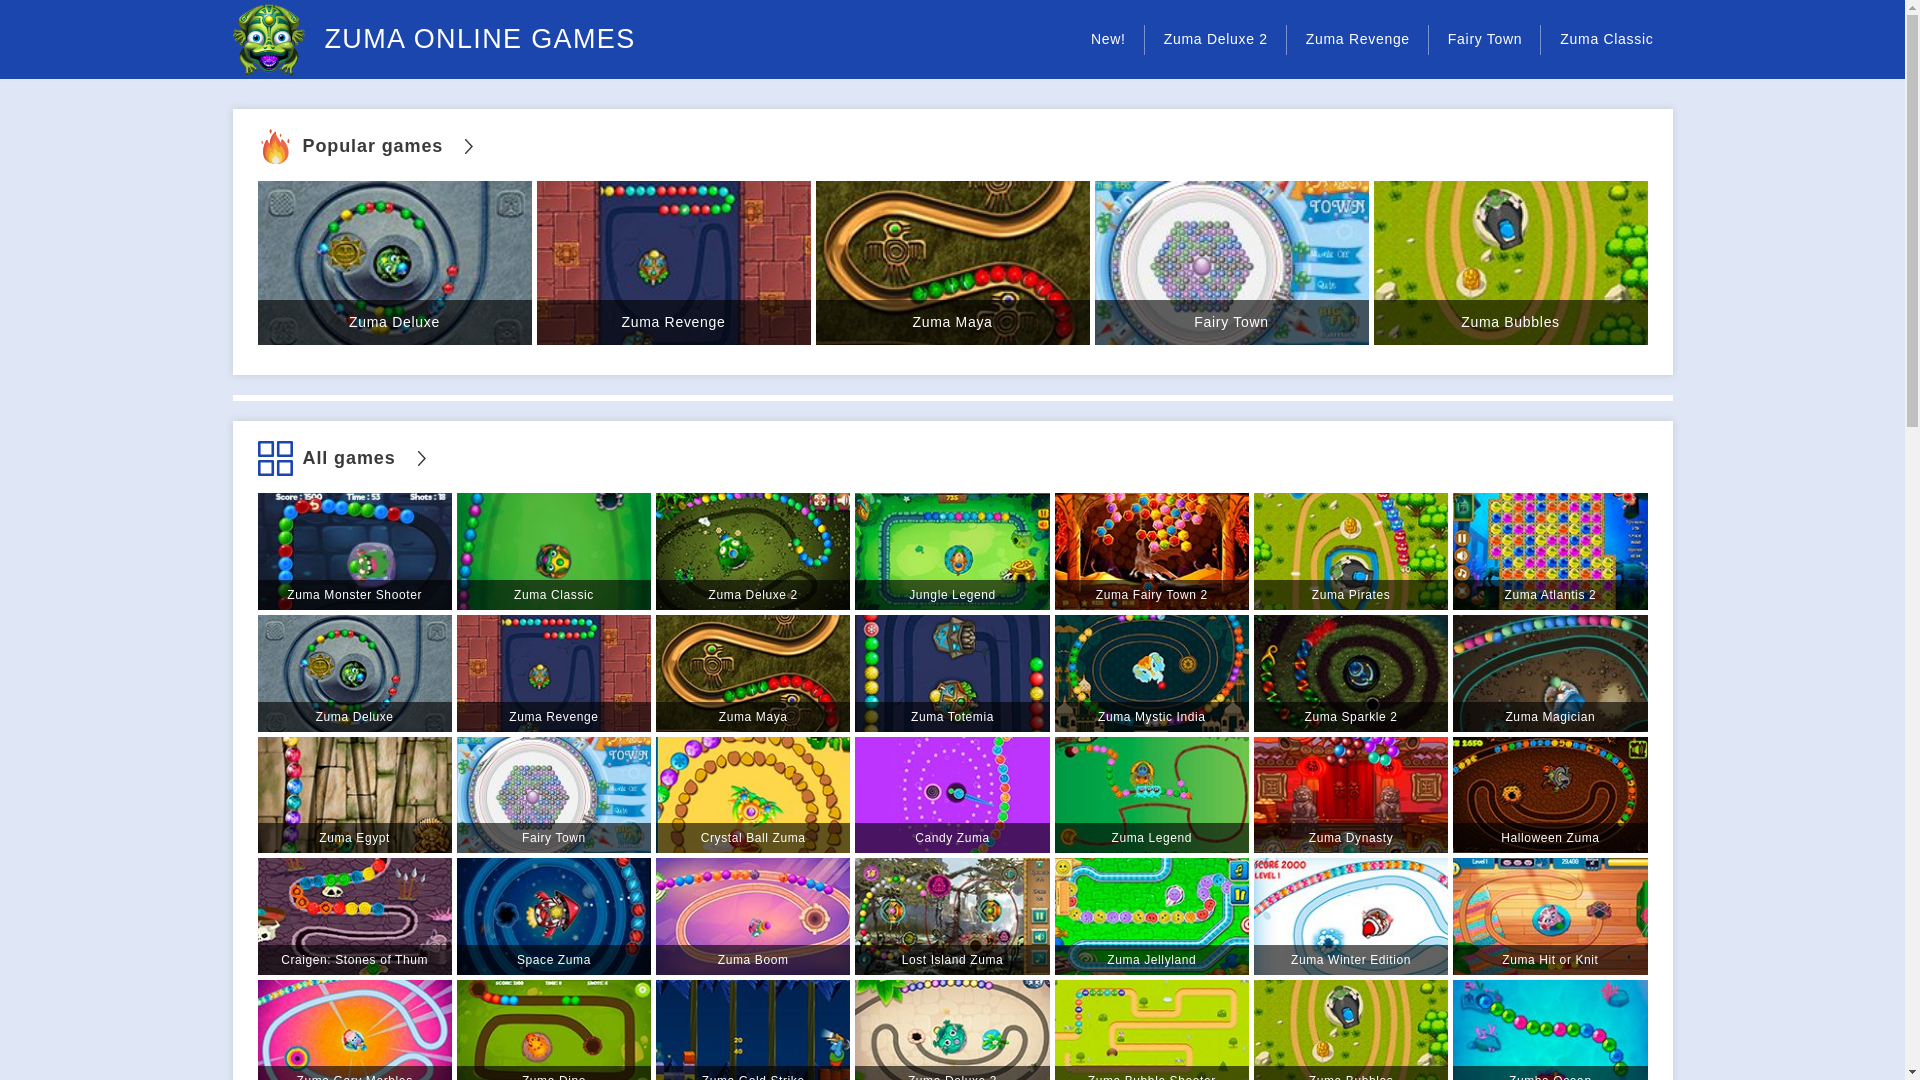 The image size is (1920, 1080). Describe the element at coordinates (553, 795) in the screenshot. I see `Fairy Town` at that location.